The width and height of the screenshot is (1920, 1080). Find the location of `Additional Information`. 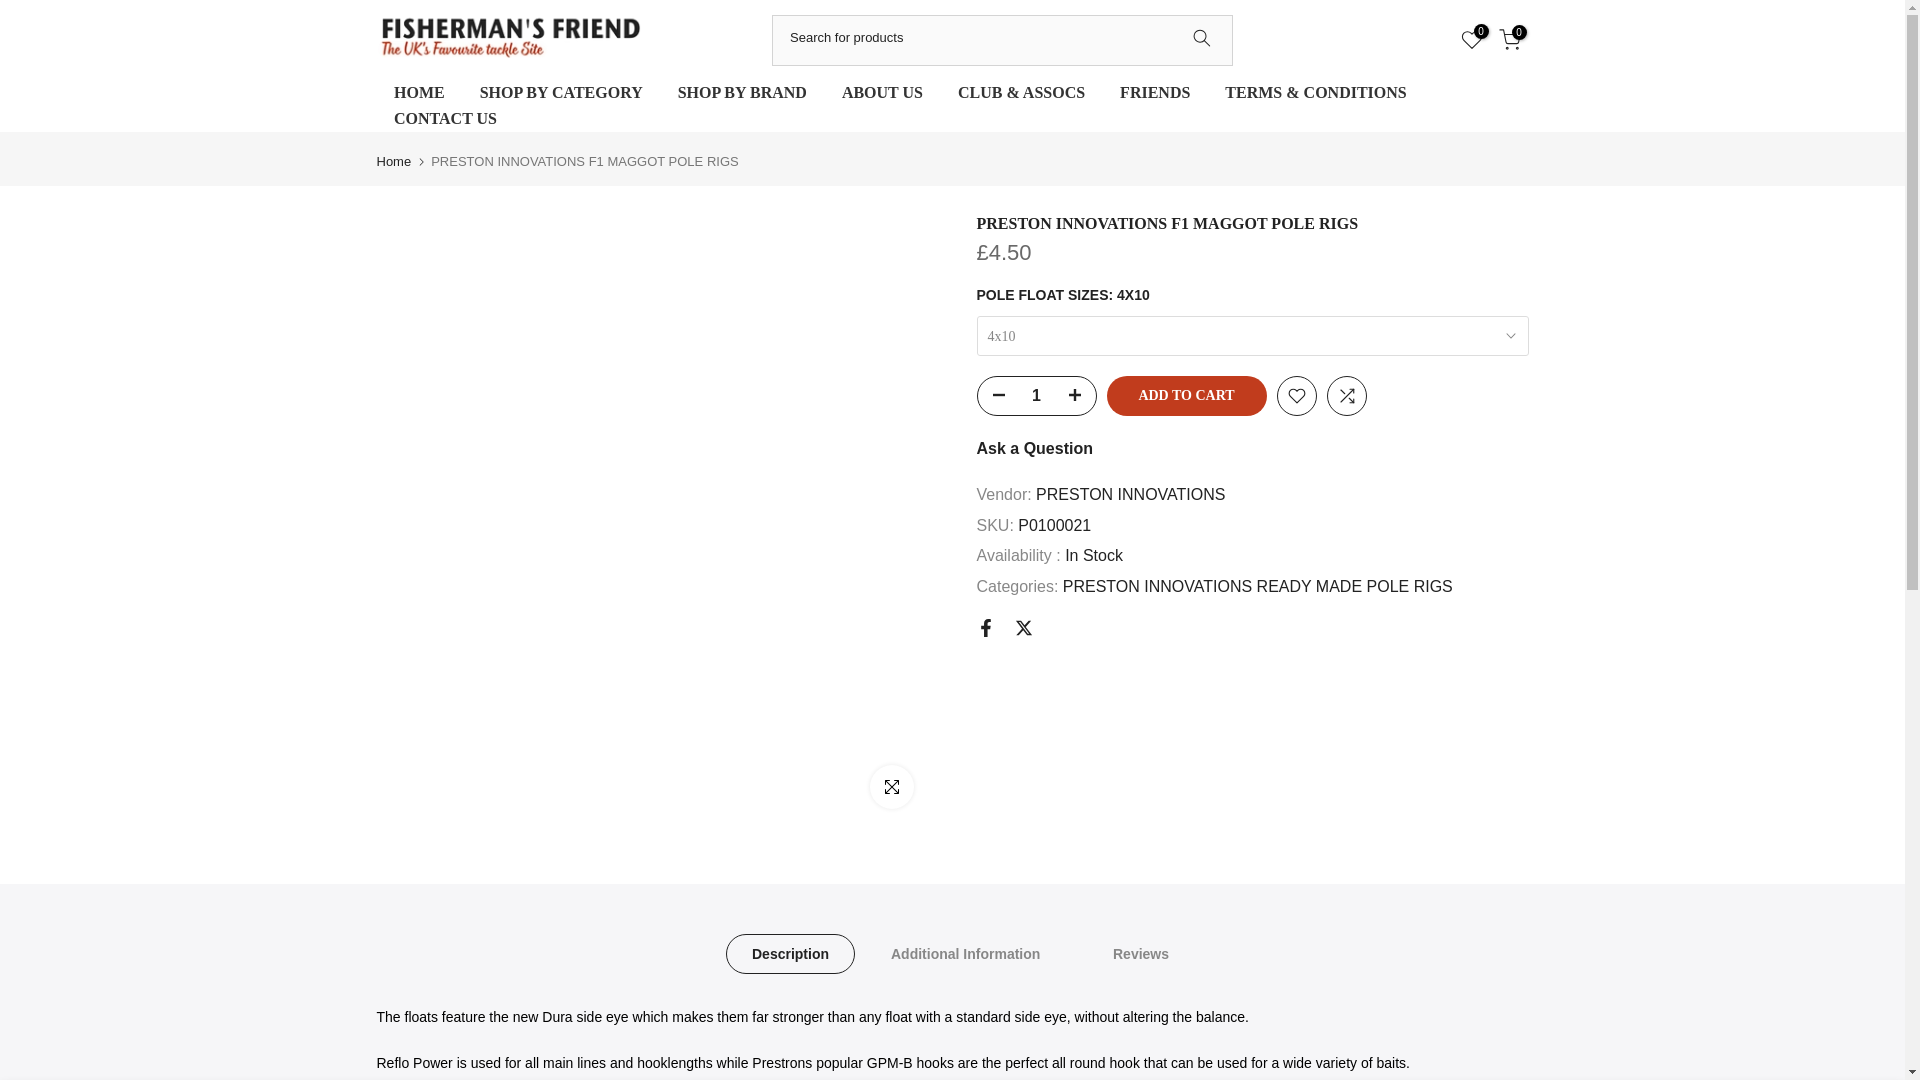

Additional Information is located at coordinates (964, 954).